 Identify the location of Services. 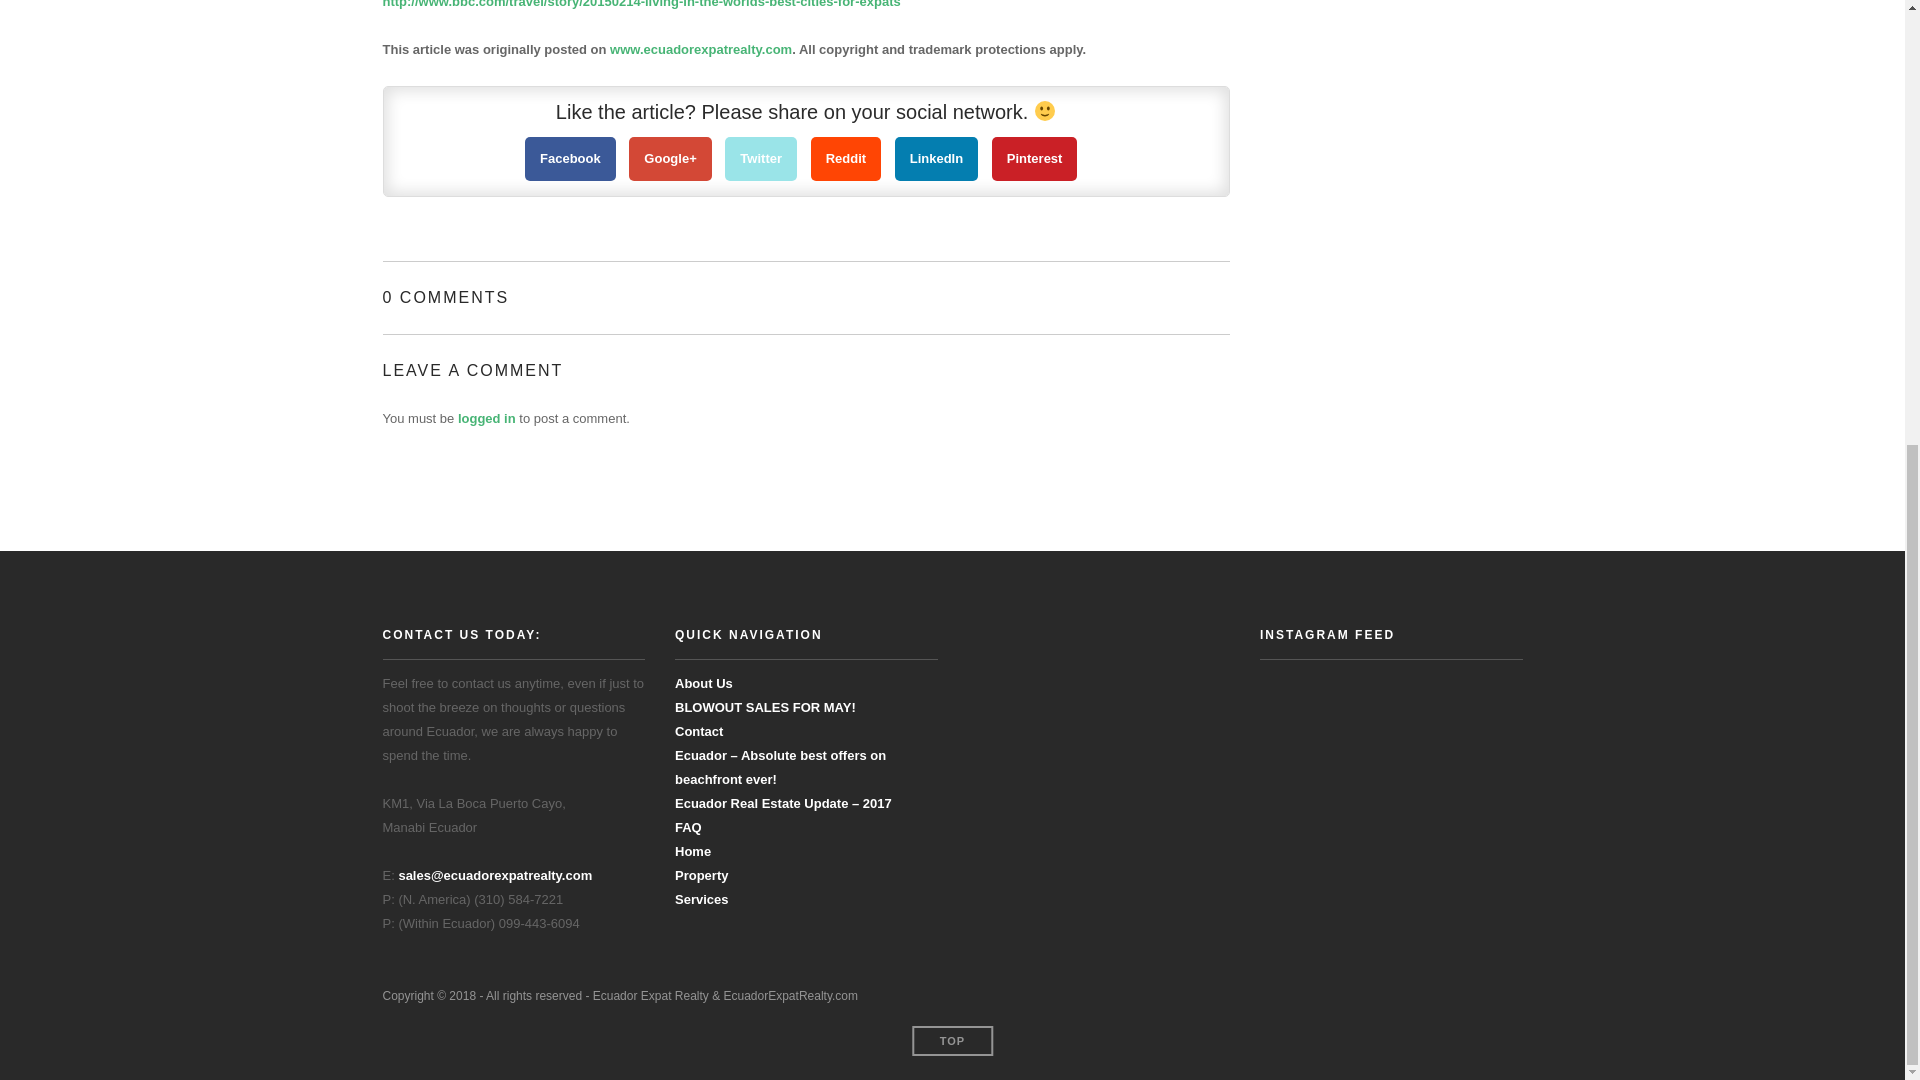
(702, 900).